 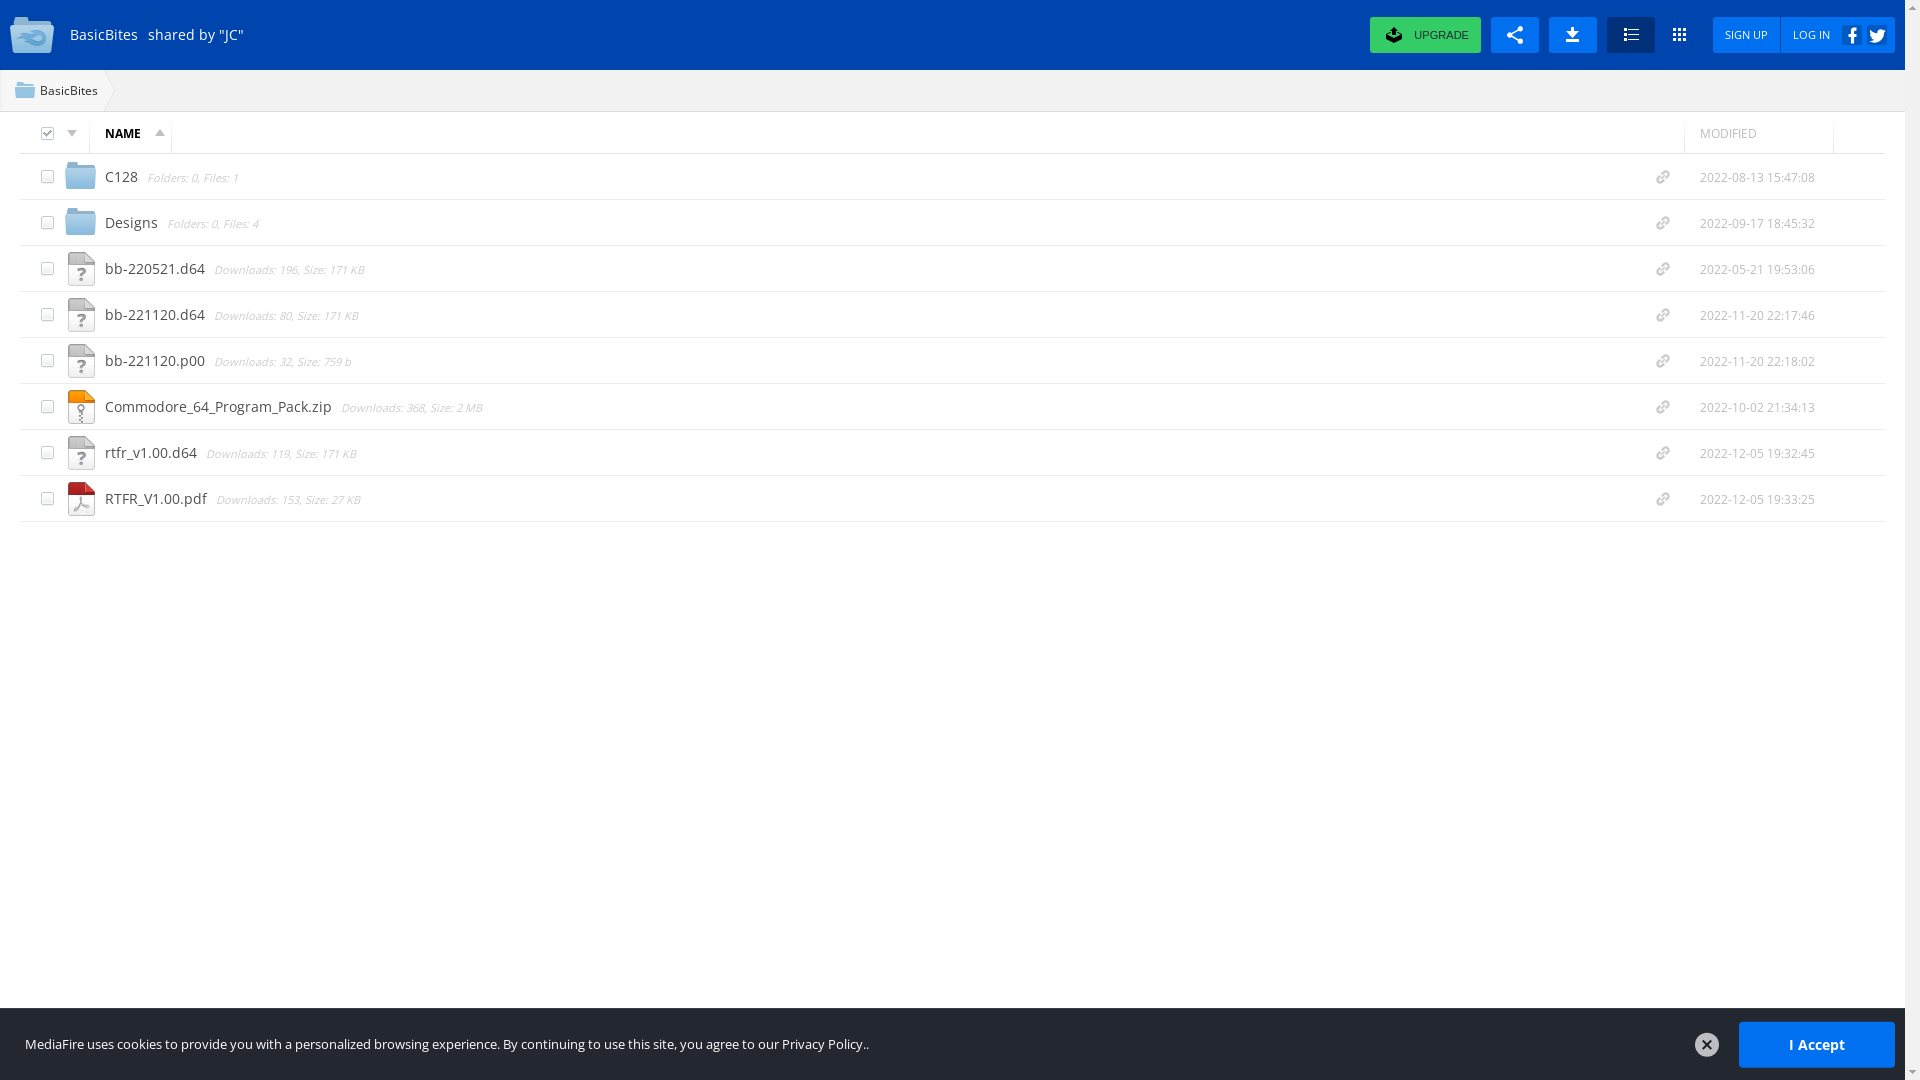 I want to click on Dismiss, so click(x=1707, y=1045).